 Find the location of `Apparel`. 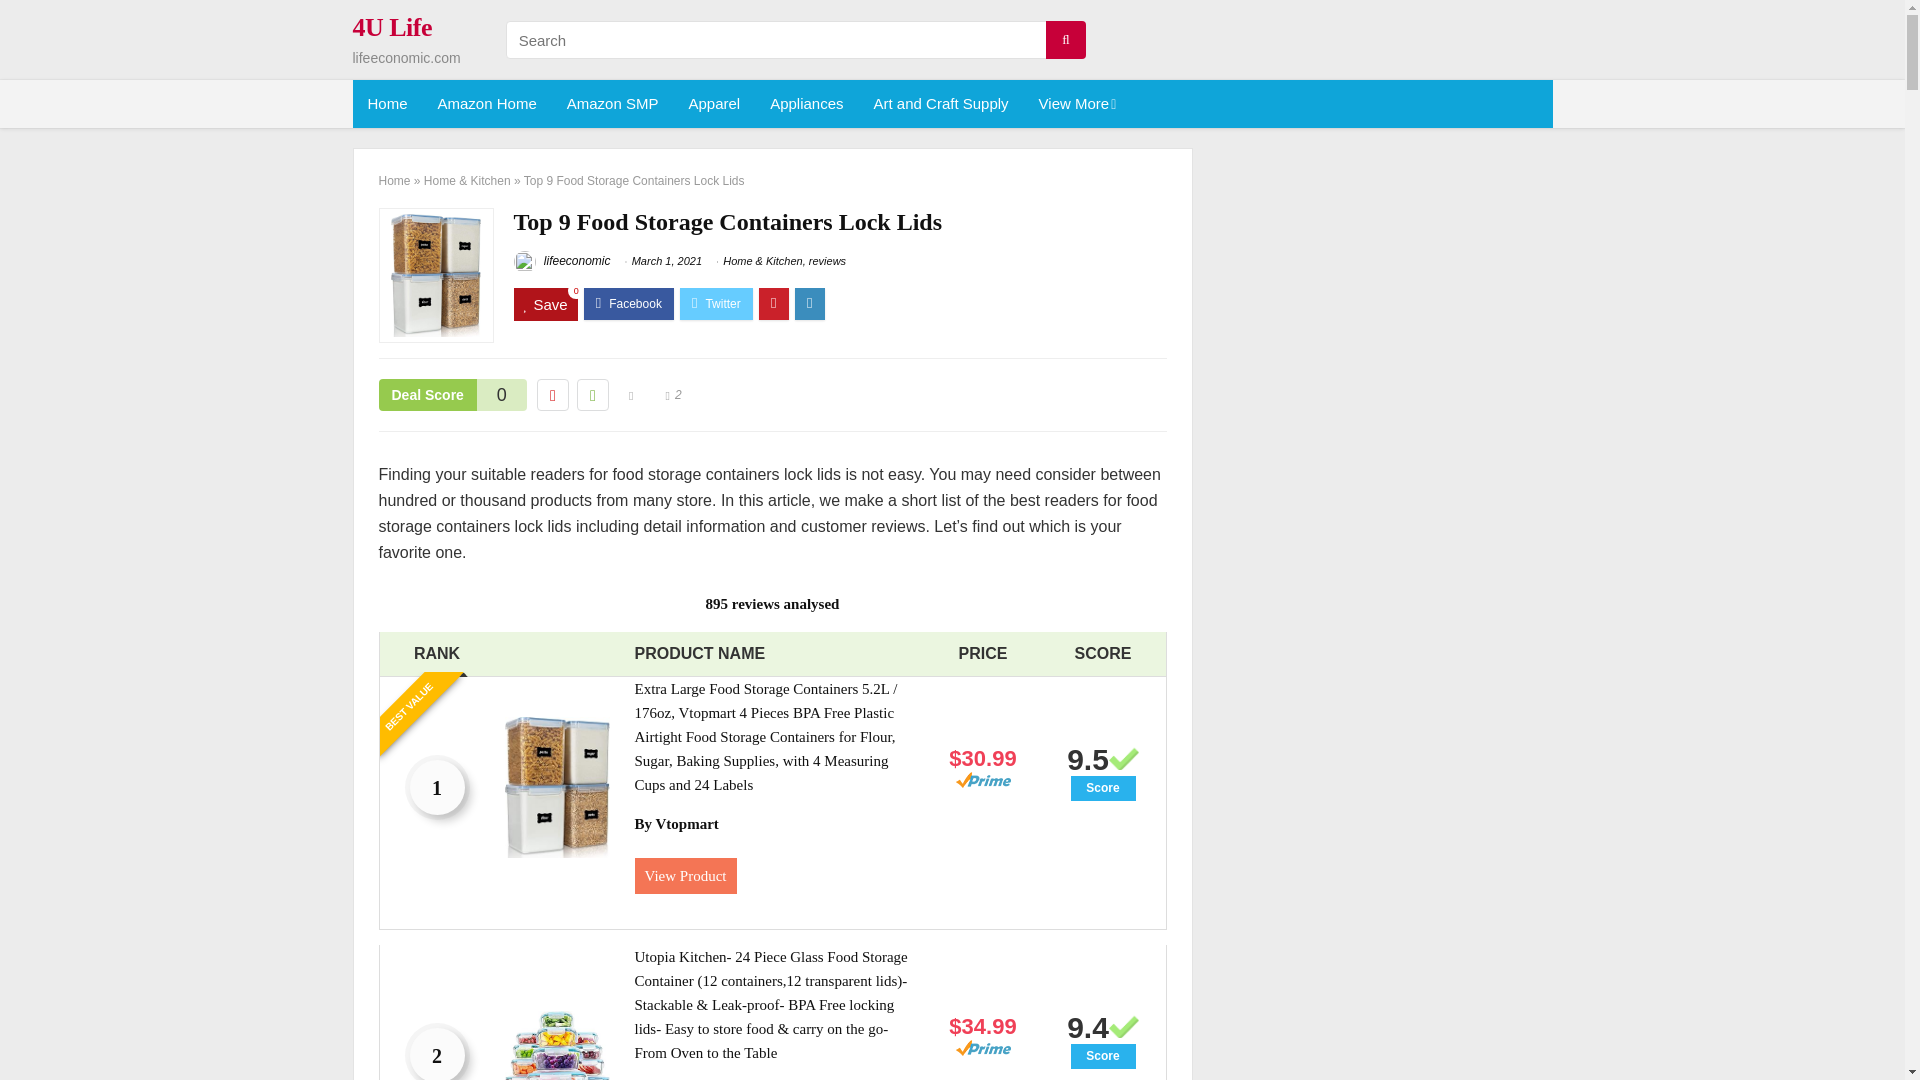

Apparel is located at coordinates (714, 104).